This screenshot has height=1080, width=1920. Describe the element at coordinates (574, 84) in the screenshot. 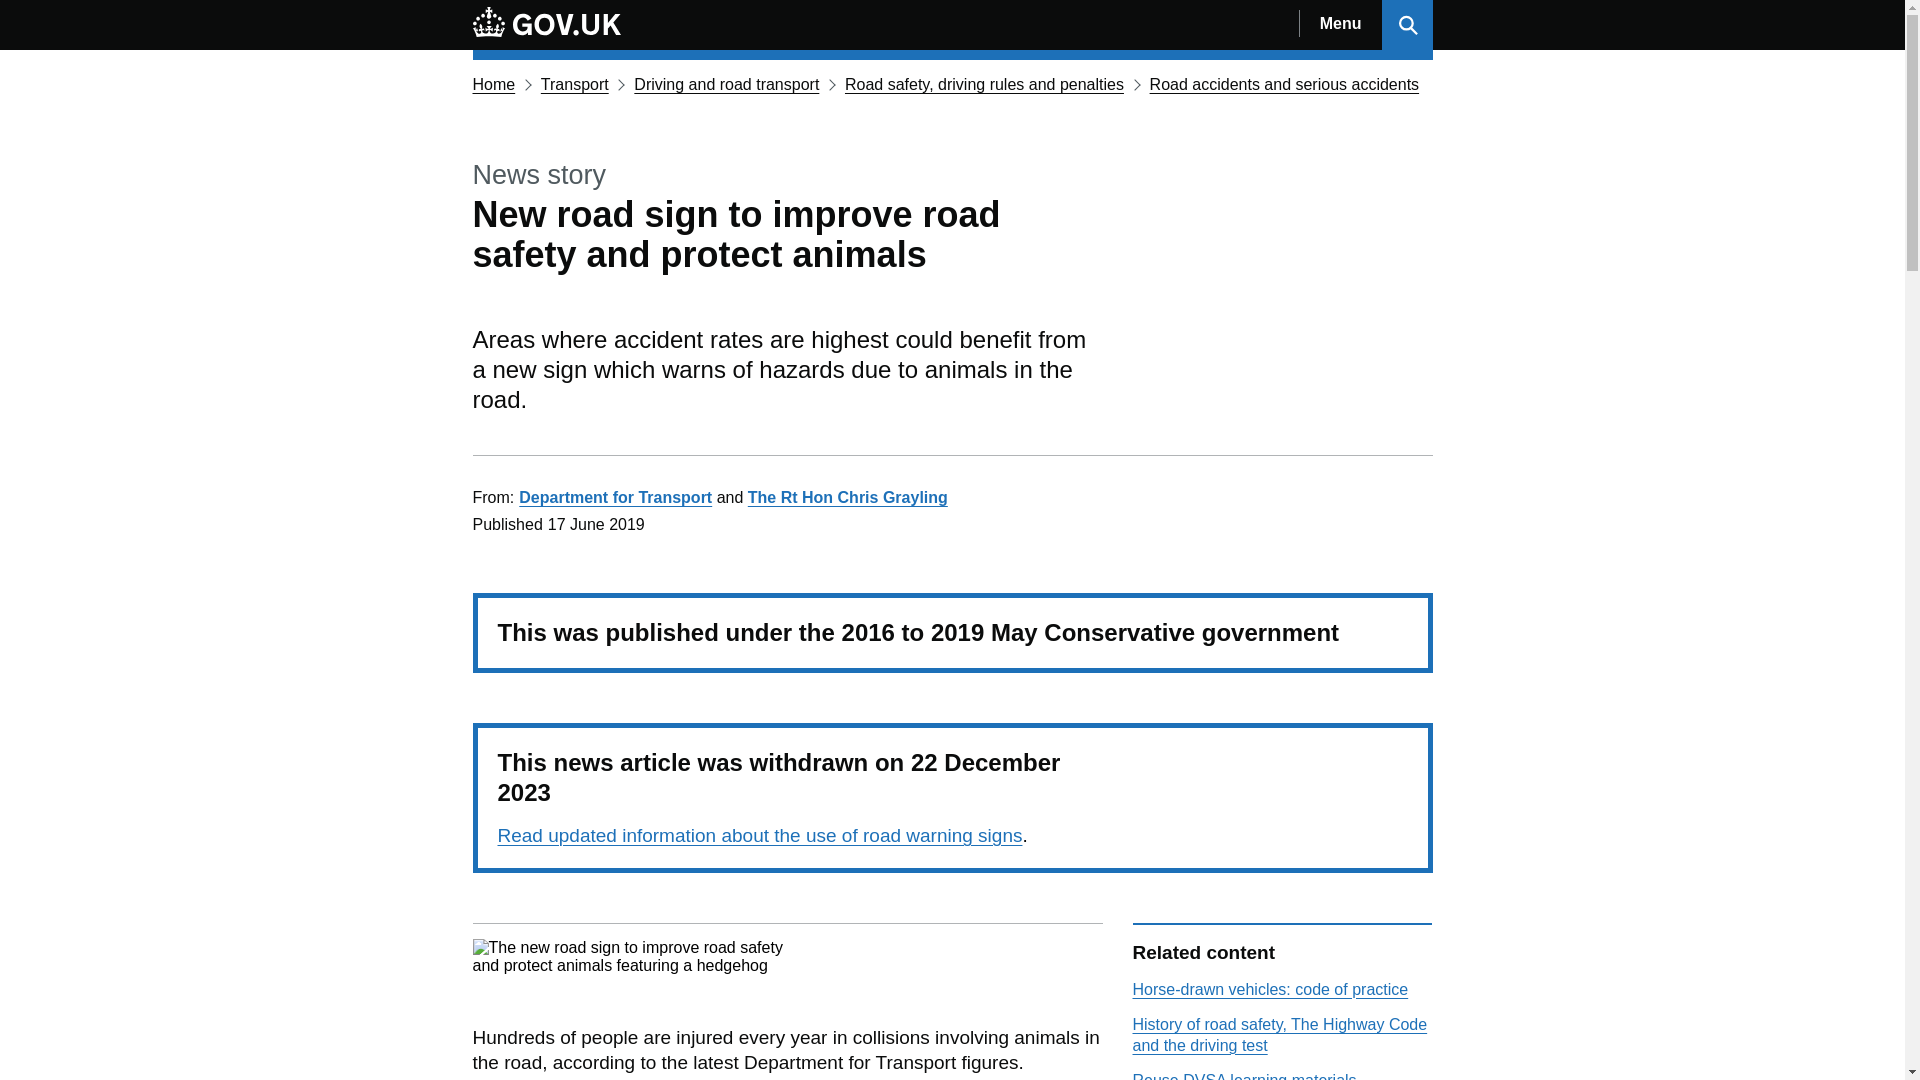

I see `Transport` at that location.